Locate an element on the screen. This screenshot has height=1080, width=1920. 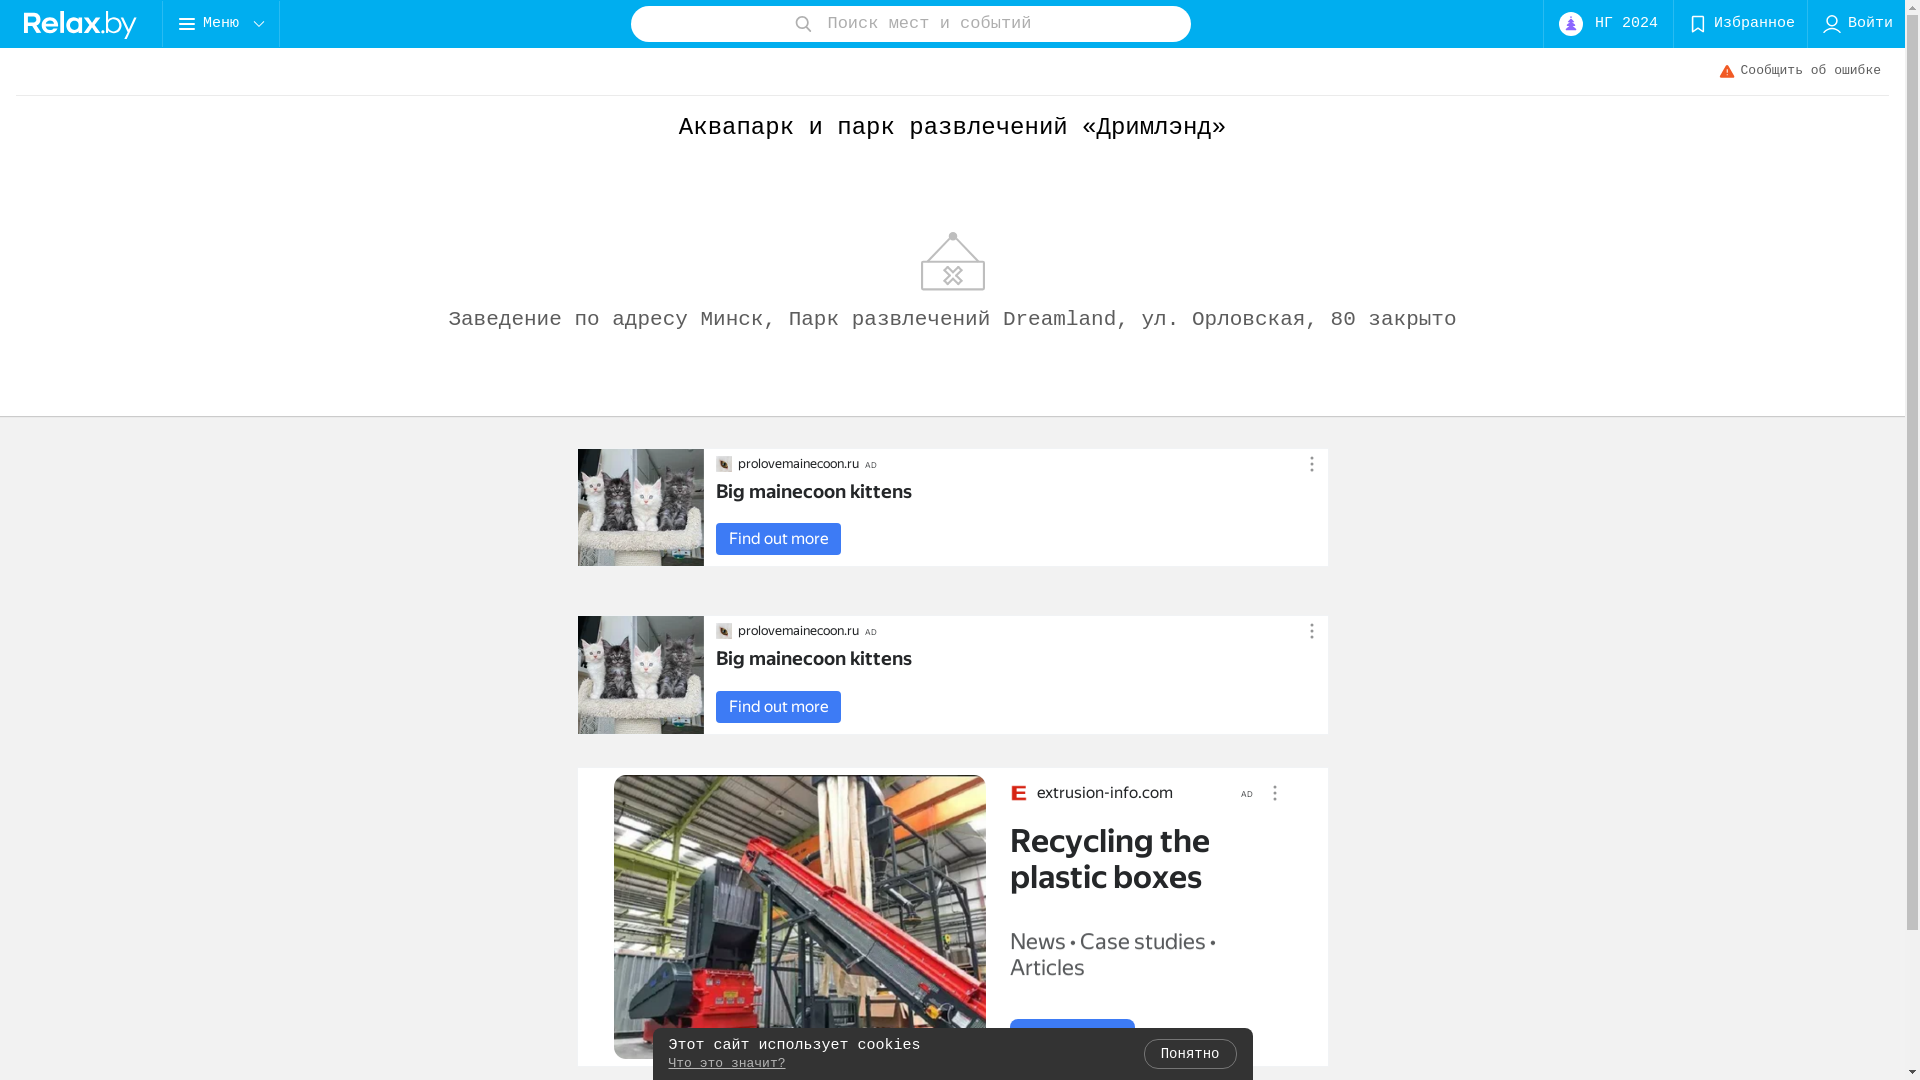
logo is located at coordinates (81, 24).